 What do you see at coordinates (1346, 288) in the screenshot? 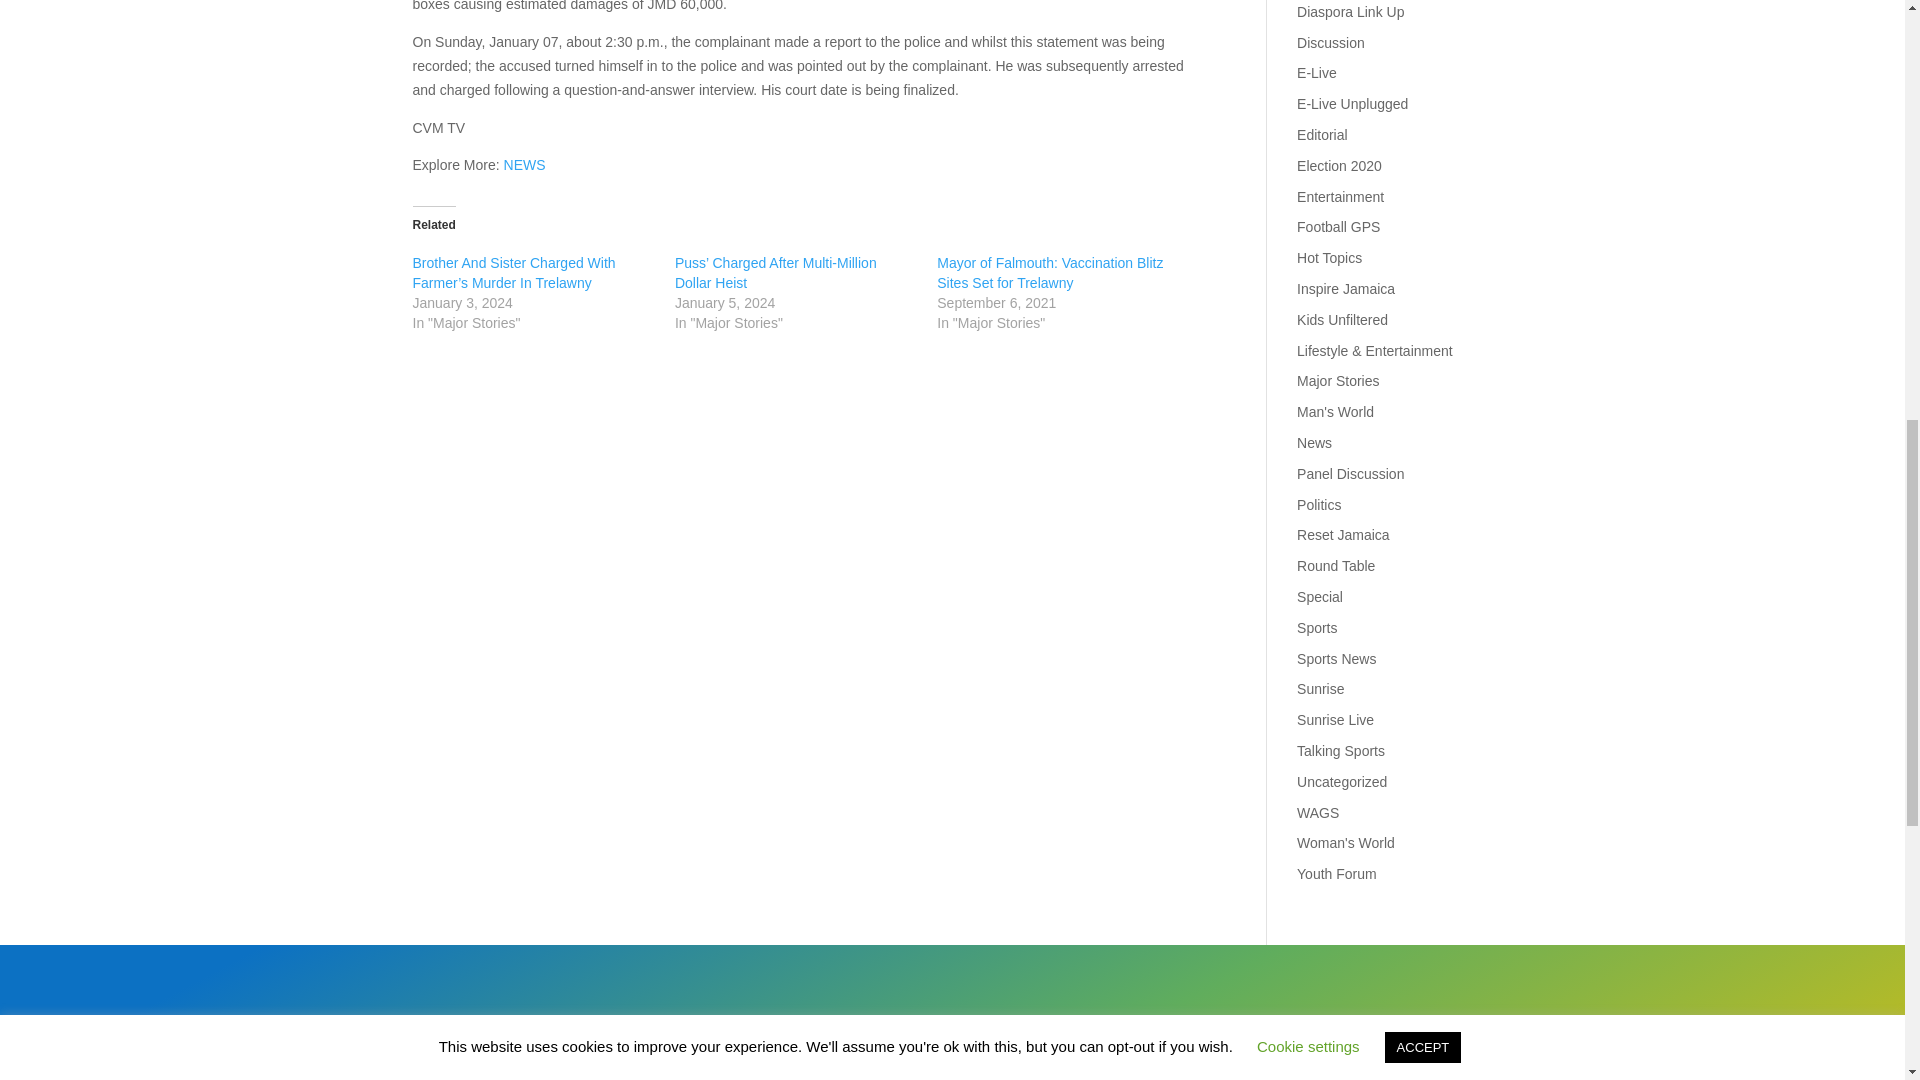
I see `Inspire Jamaica` at bounding box center [1346, 288].